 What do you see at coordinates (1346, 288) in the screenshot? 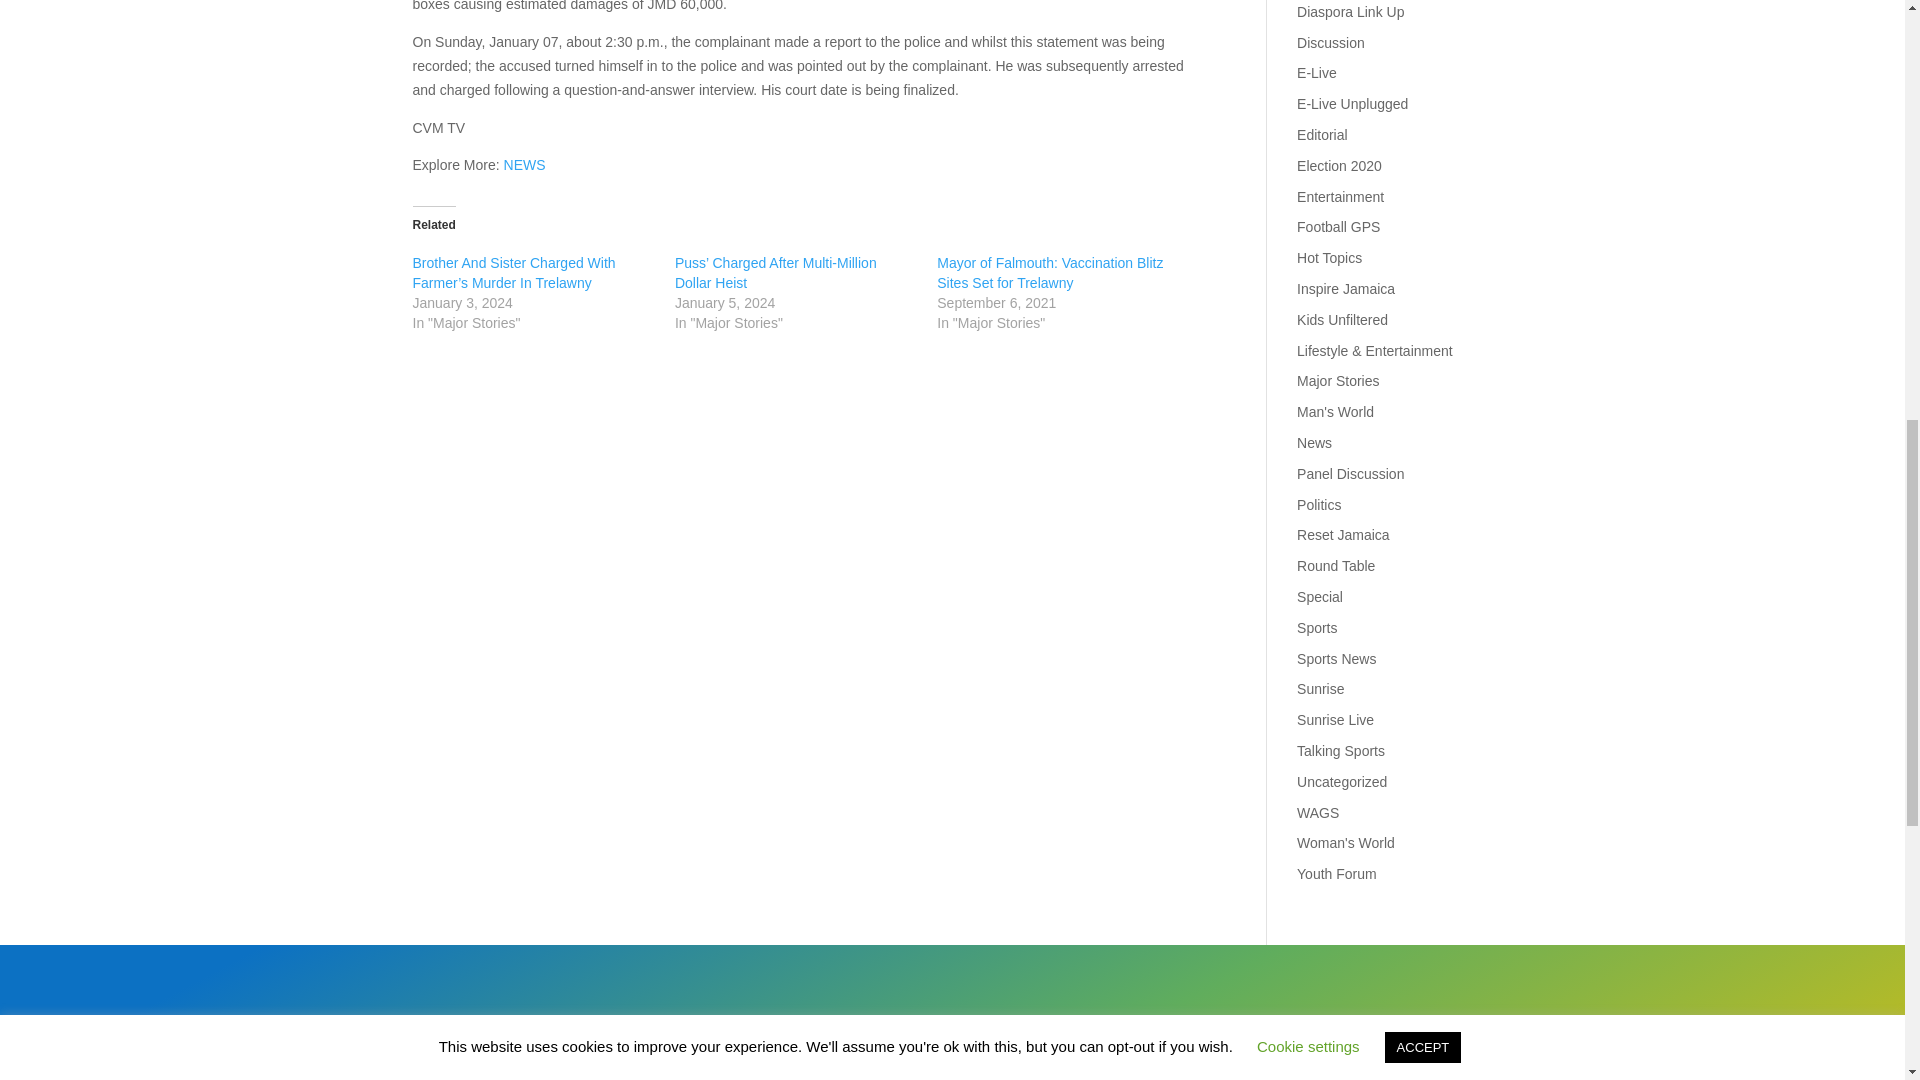
I see `Inspire Jamaica` at bounding box center [1346, 288].